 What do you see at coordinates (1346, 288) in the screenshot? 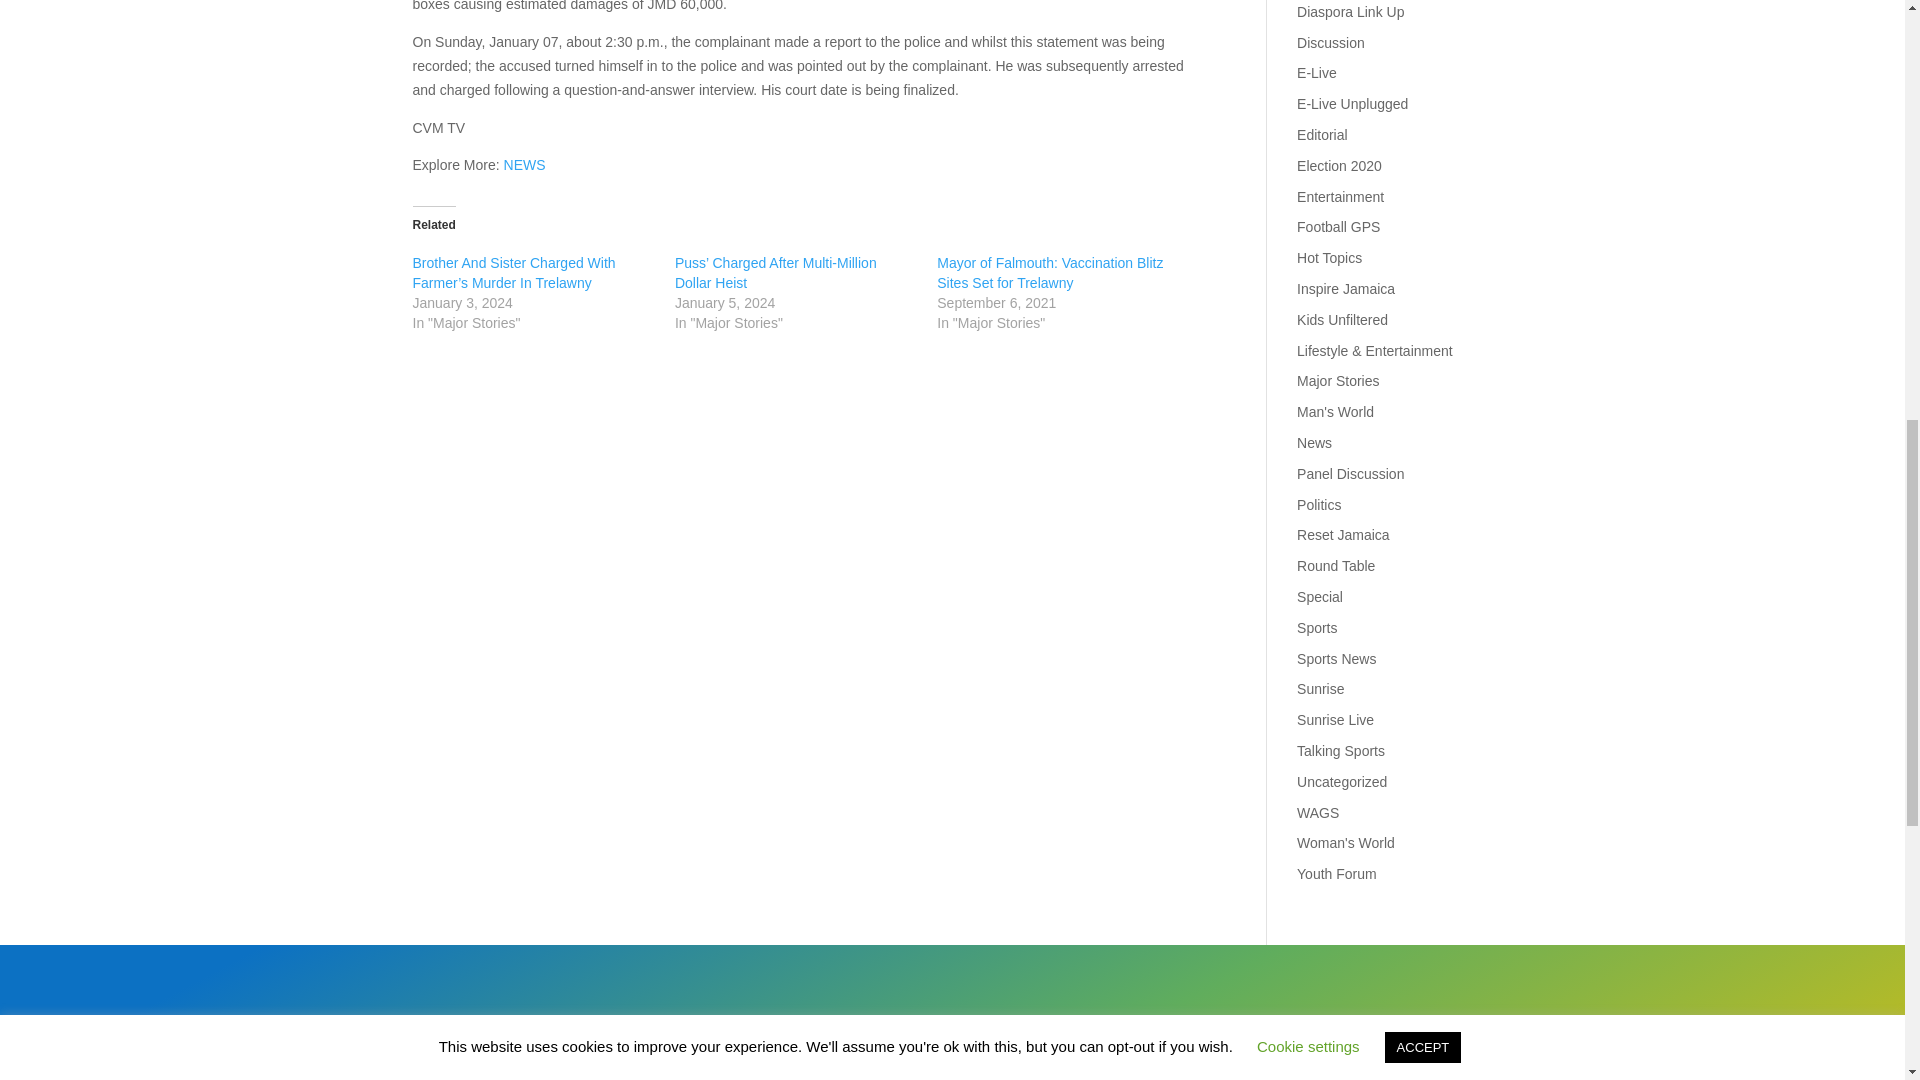
I see `Inspire Jamaica` at bounding box center [1346, 288].